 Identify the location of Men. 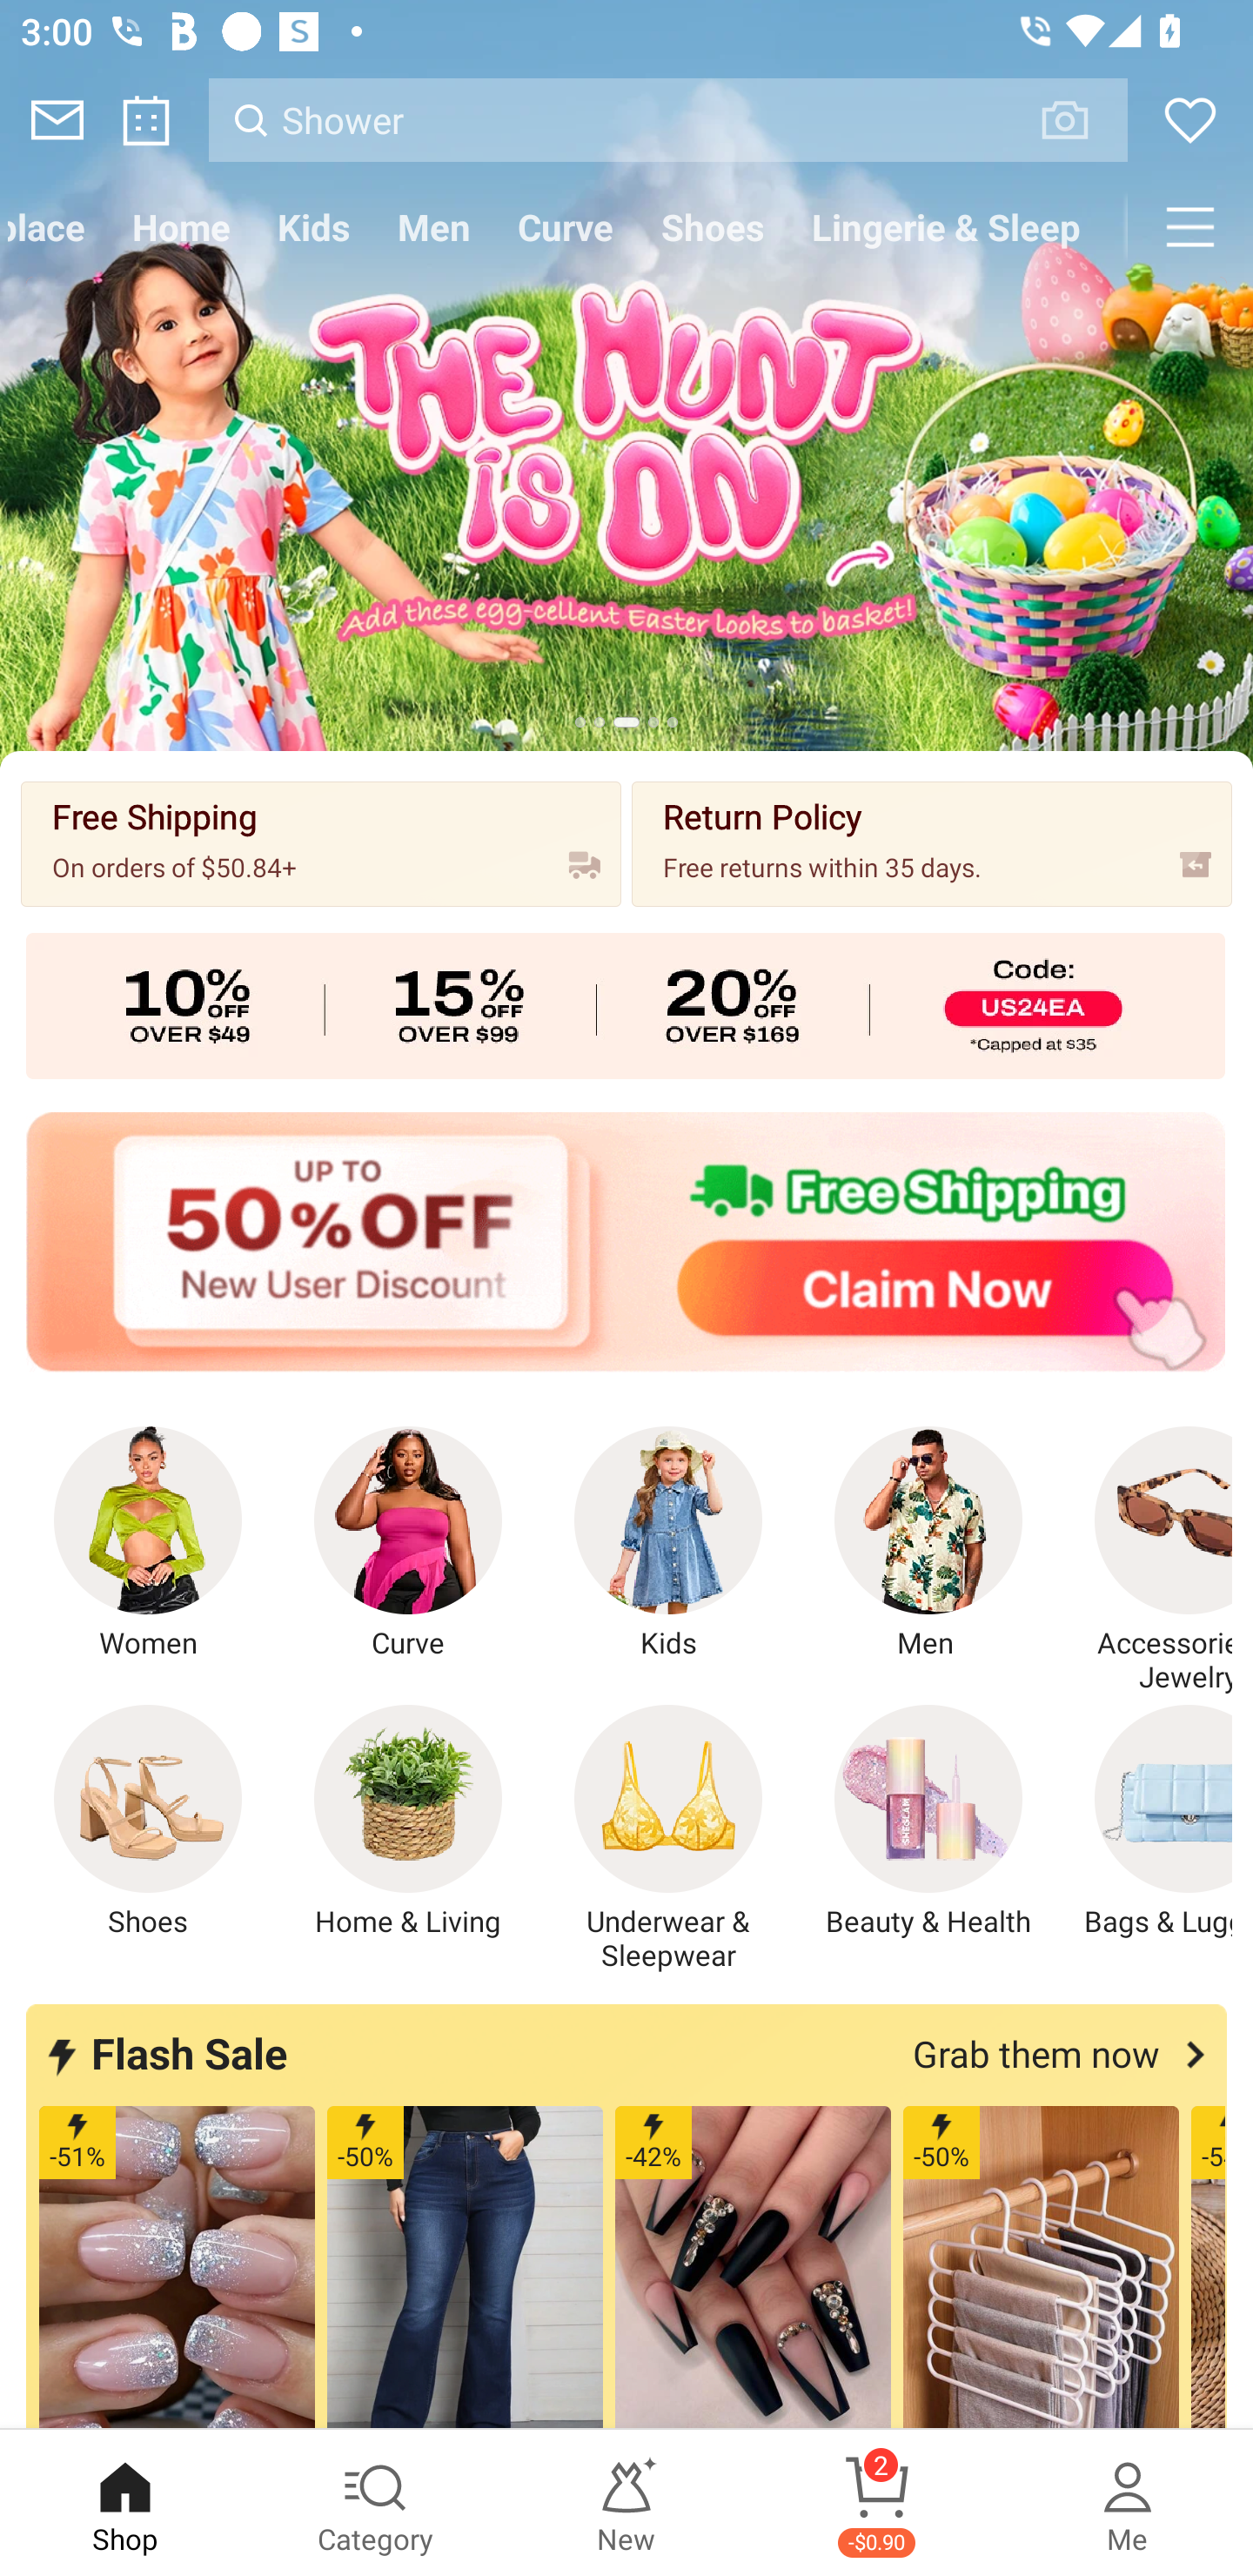
(433, 226).